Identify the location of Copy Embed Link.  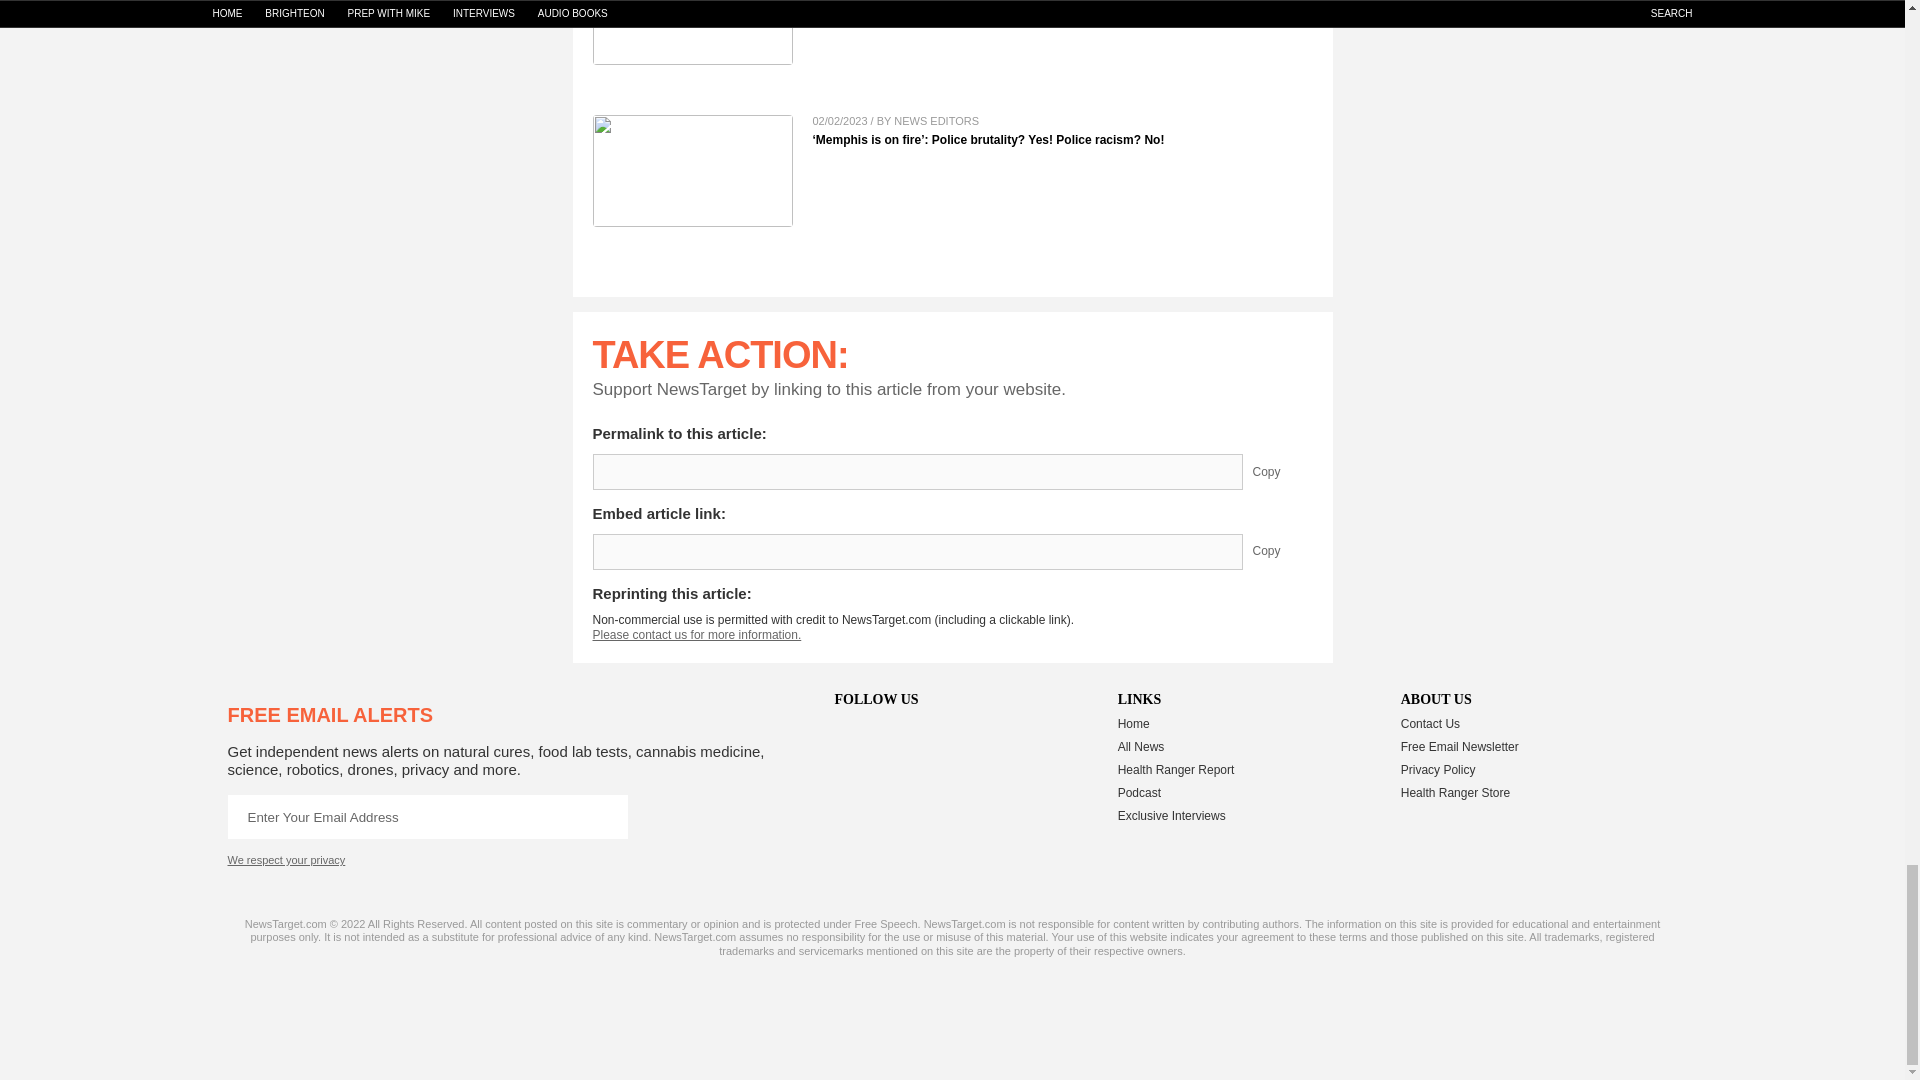
(1281, 552).